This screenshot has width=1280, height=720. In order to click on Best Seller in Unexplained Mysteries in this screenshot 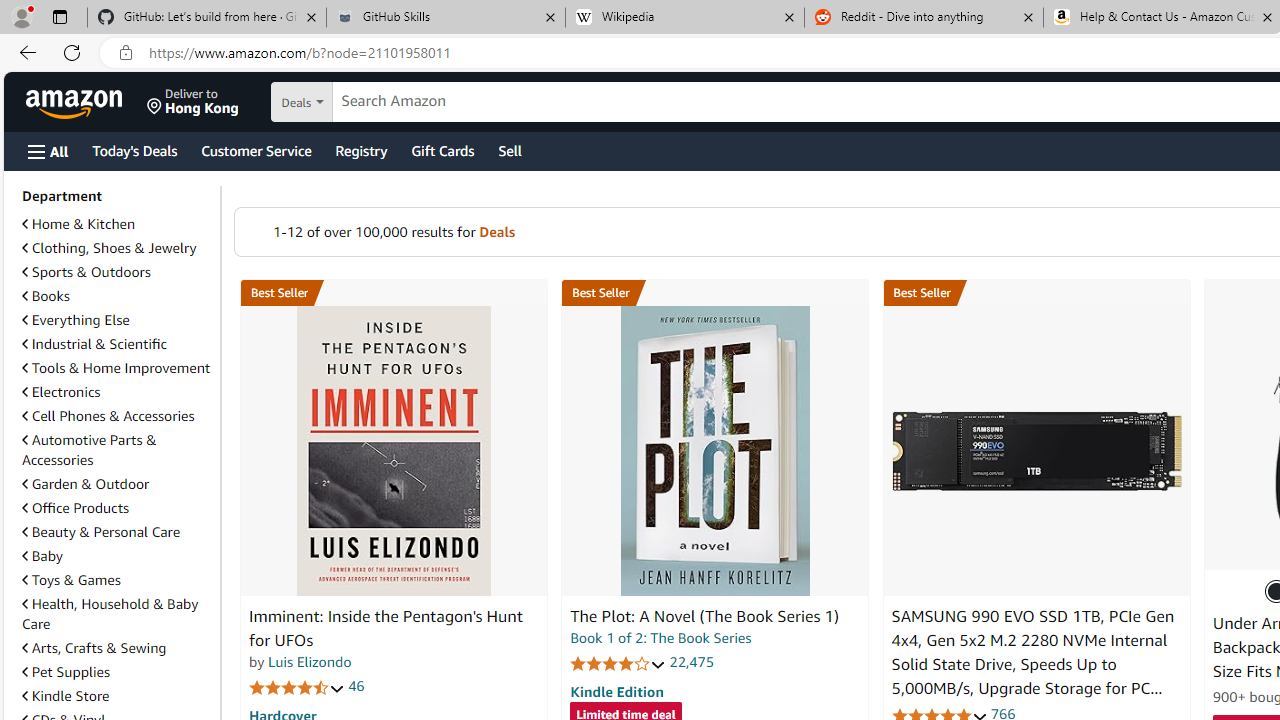, I will do `click(393, 293)`.